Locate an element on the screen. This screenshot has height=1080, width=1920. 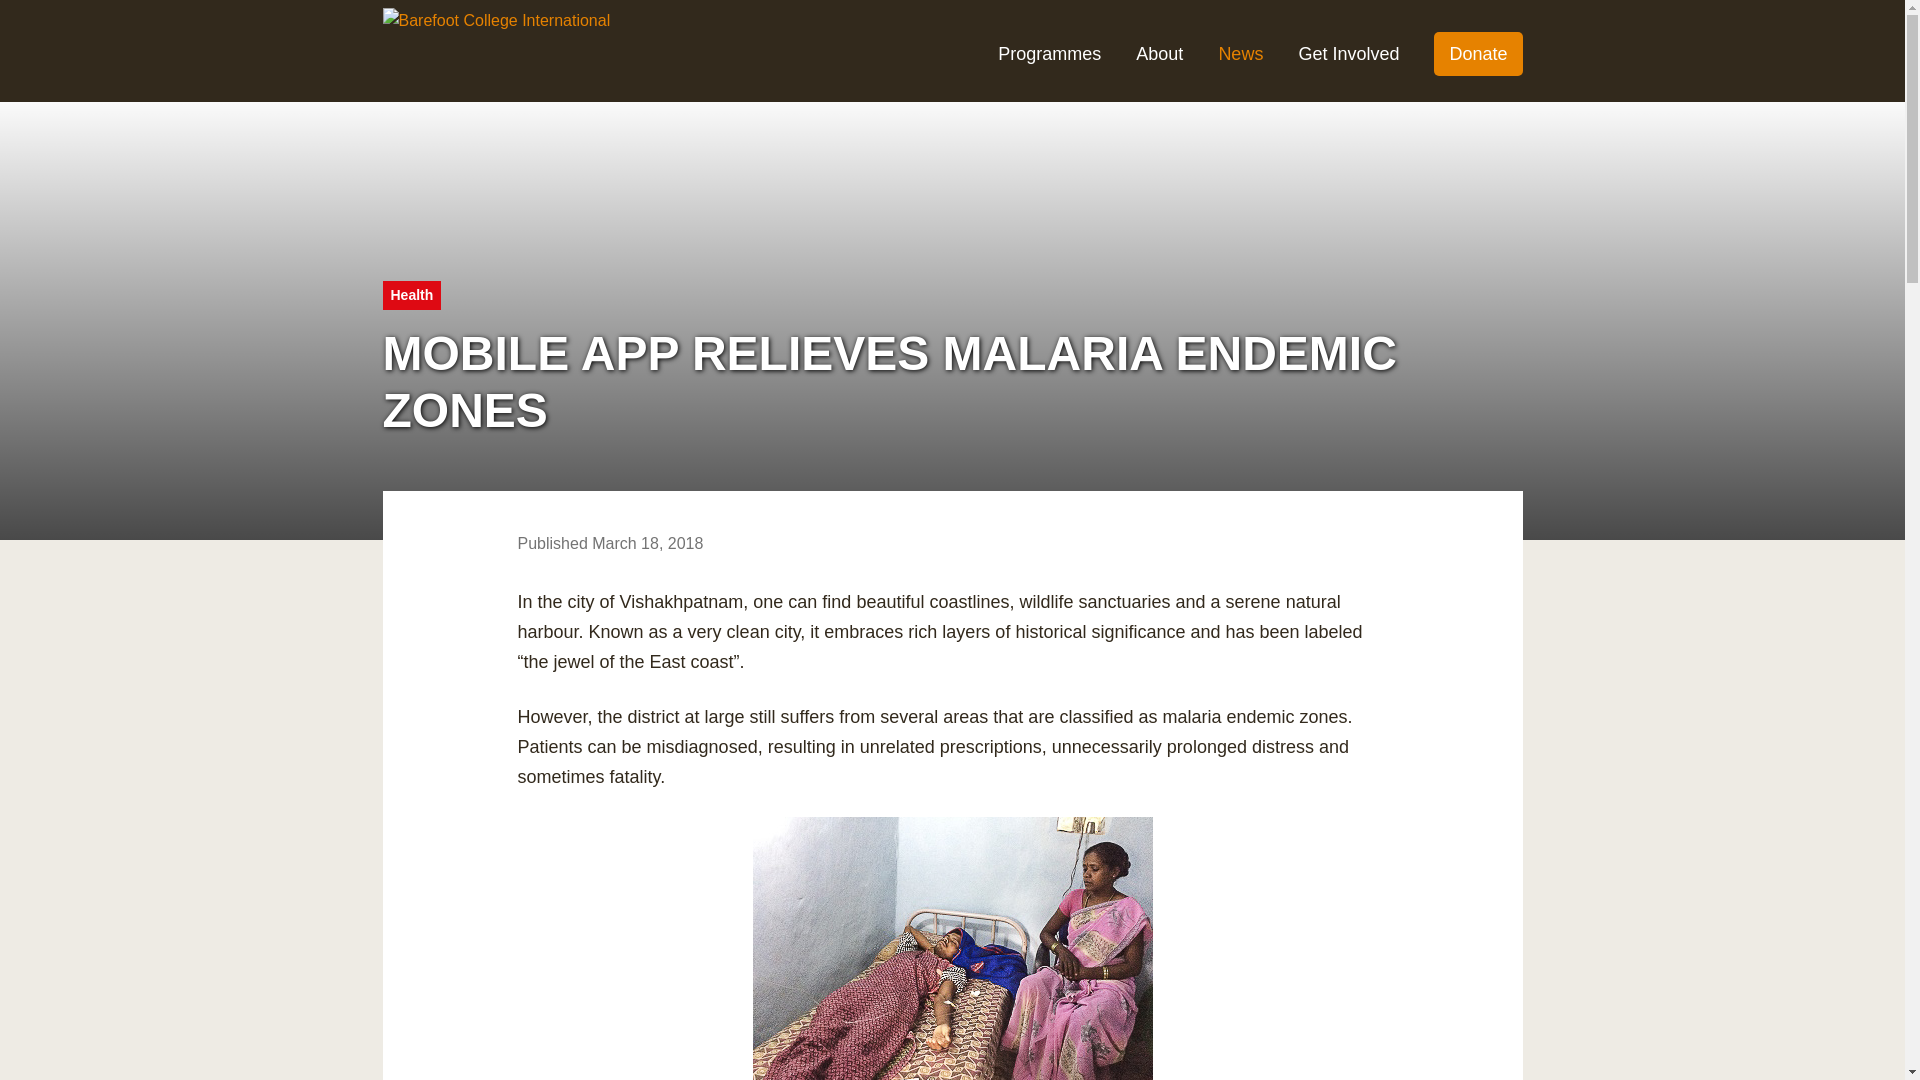
Barefoot College International is located at coordinates (496, 19).